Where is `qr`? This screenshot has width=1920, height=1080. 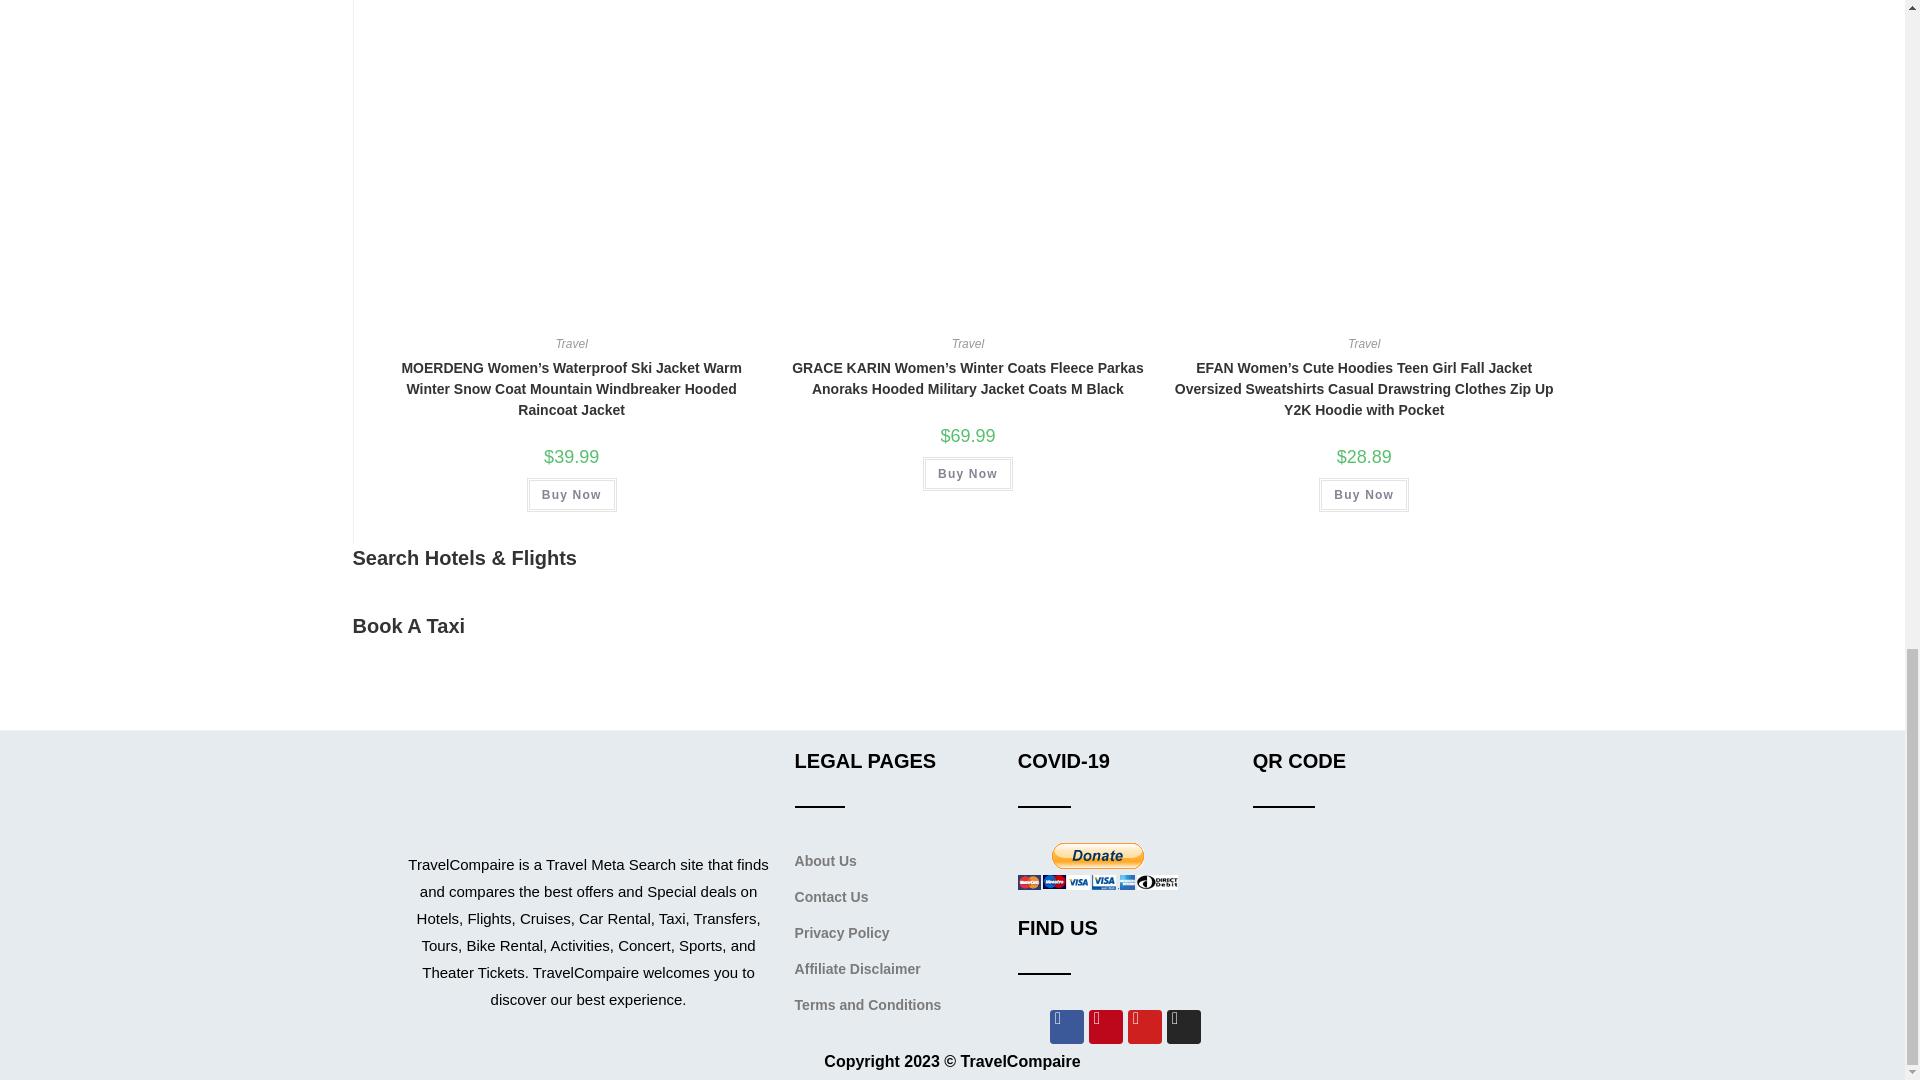 qr is located at coordinates (1353, 943).